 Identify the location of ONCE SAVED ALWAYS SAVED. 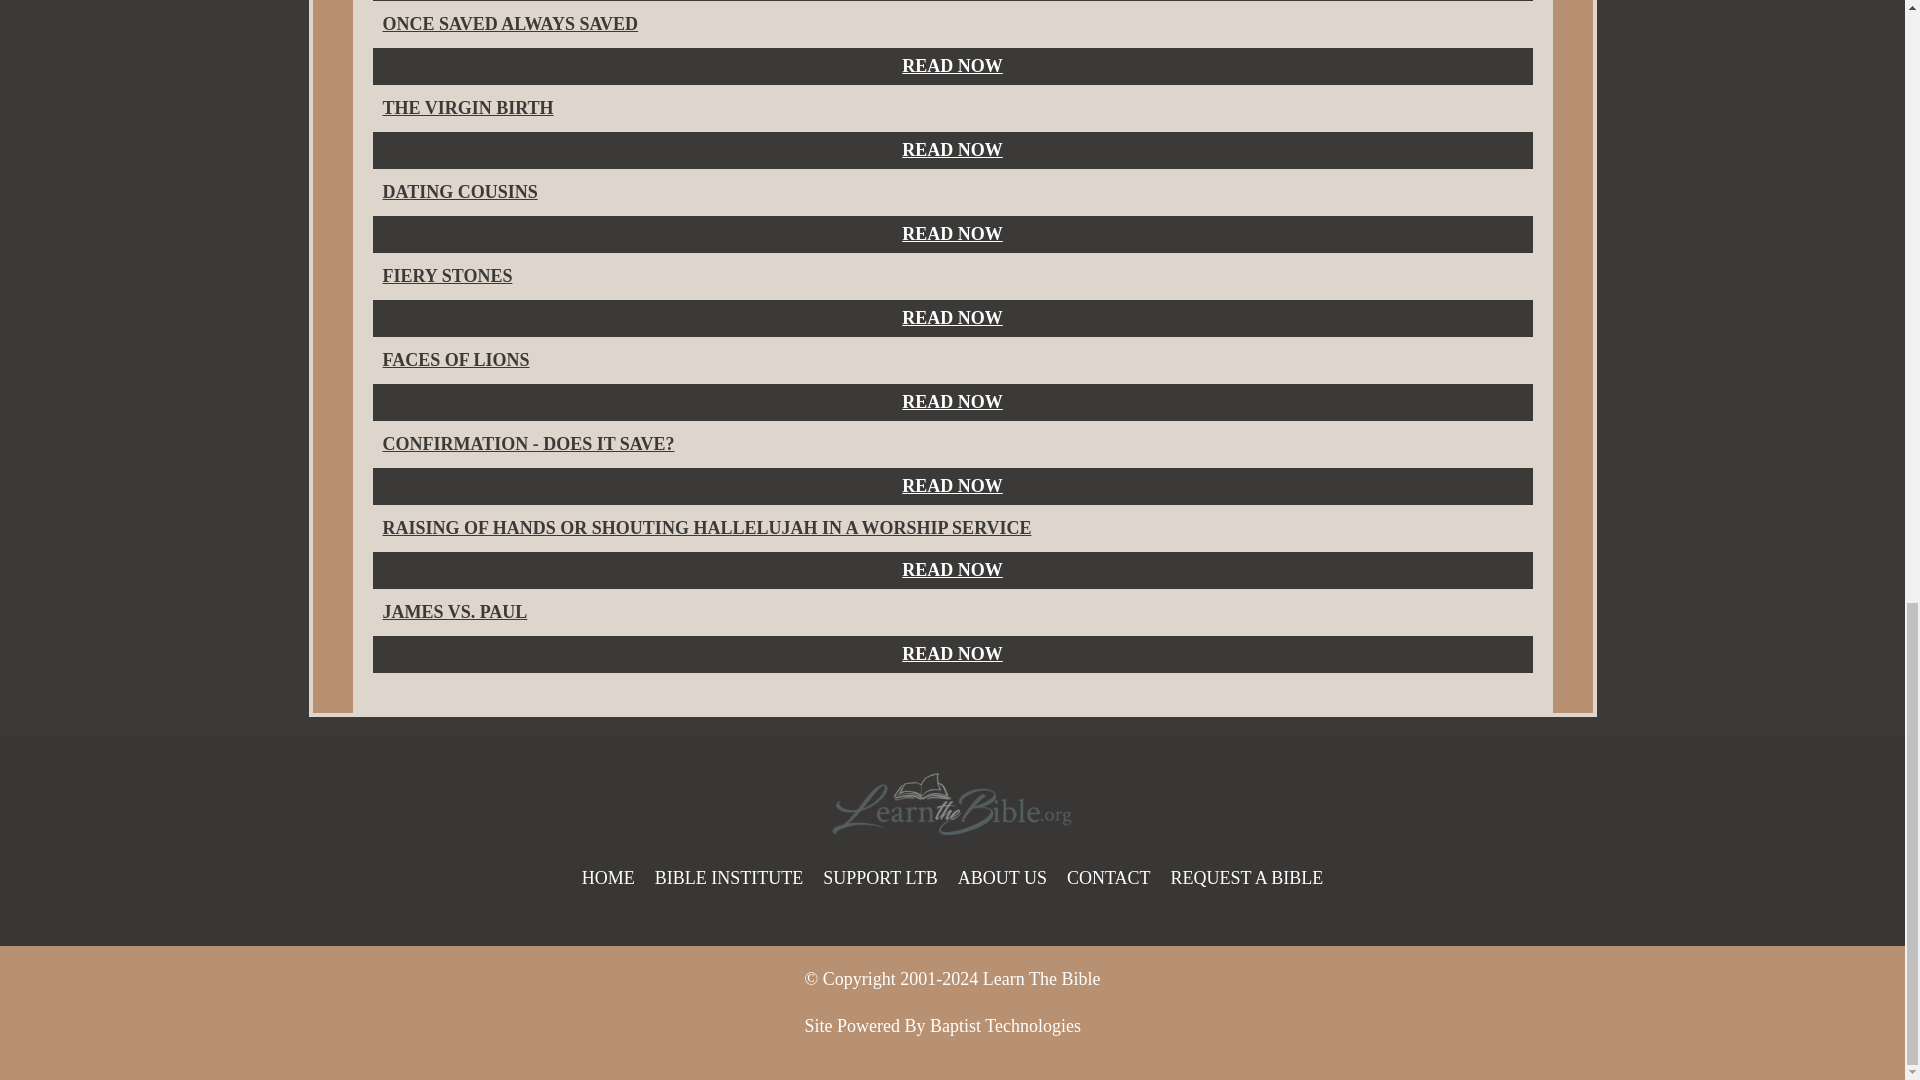
(510, 24).